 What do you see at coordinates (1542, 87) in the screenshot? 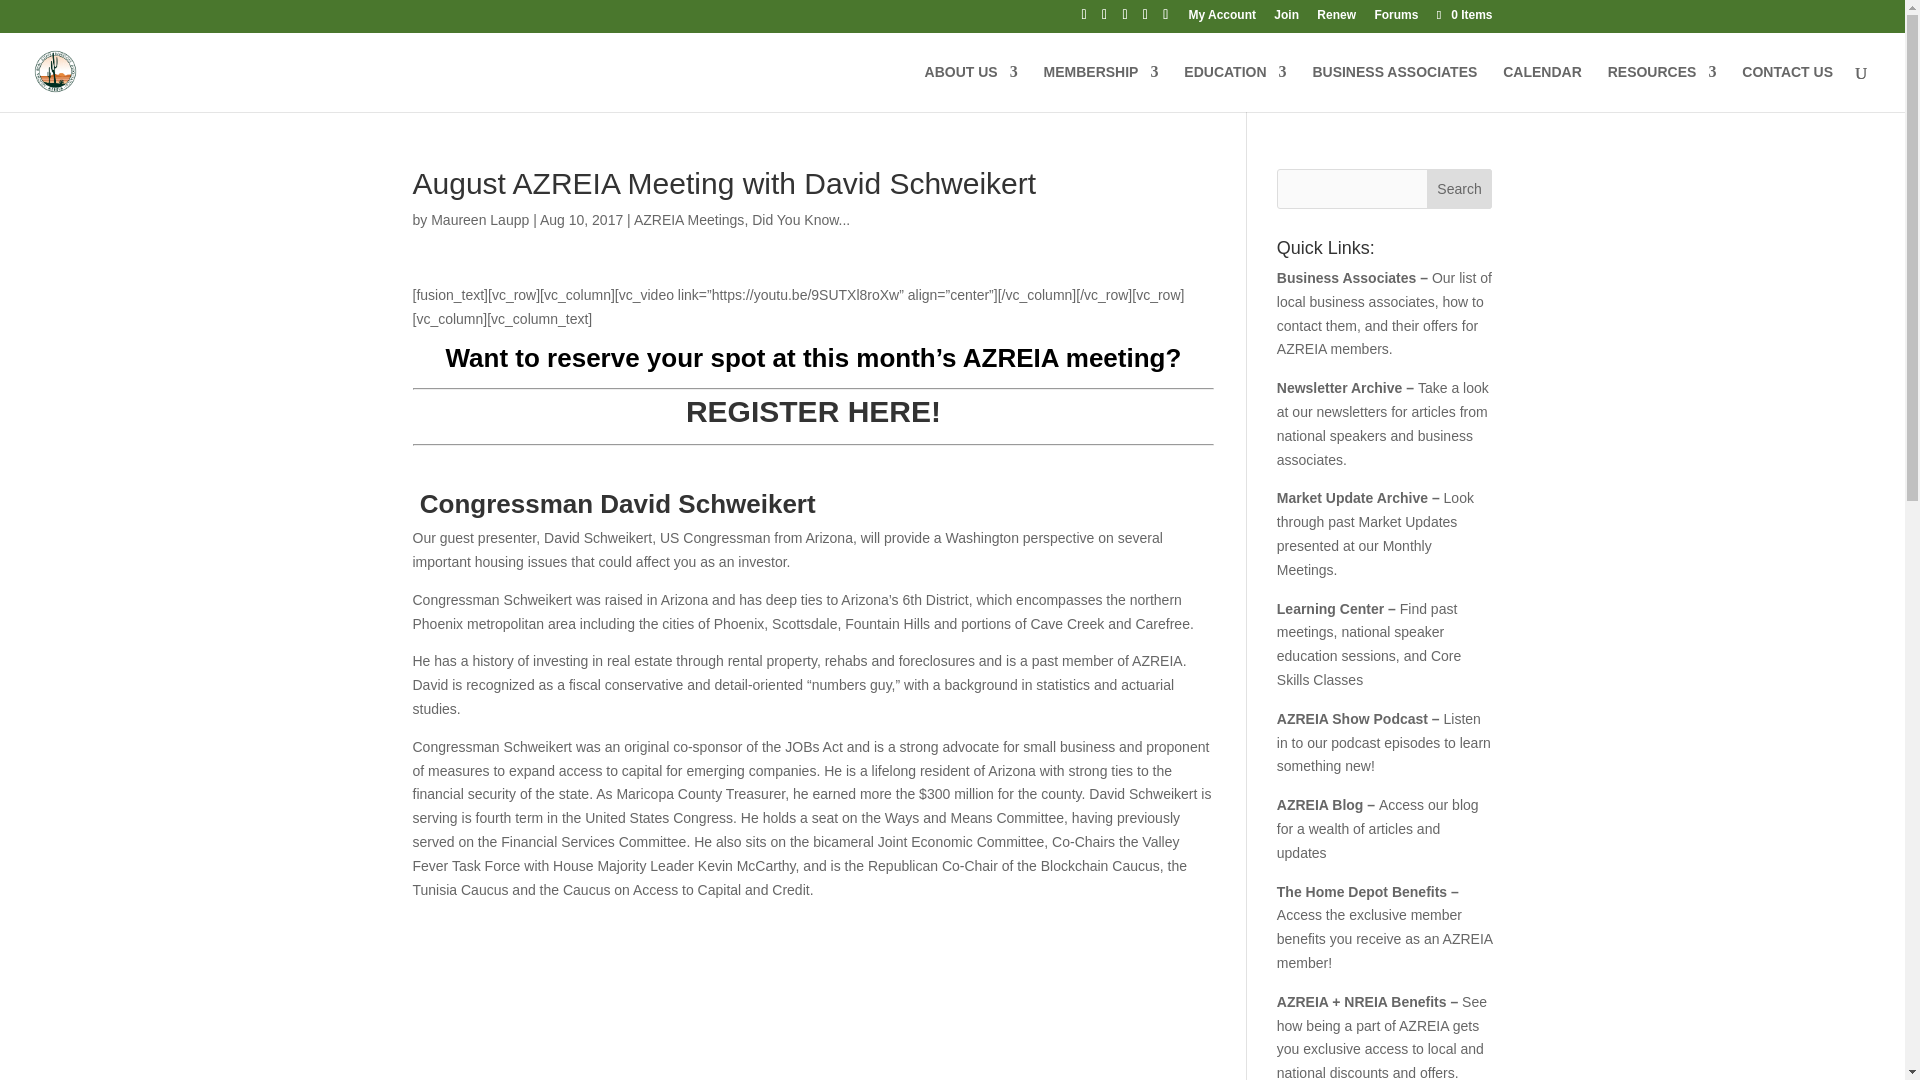
I see `CALENDAR` at bounding box center [1542, 87].